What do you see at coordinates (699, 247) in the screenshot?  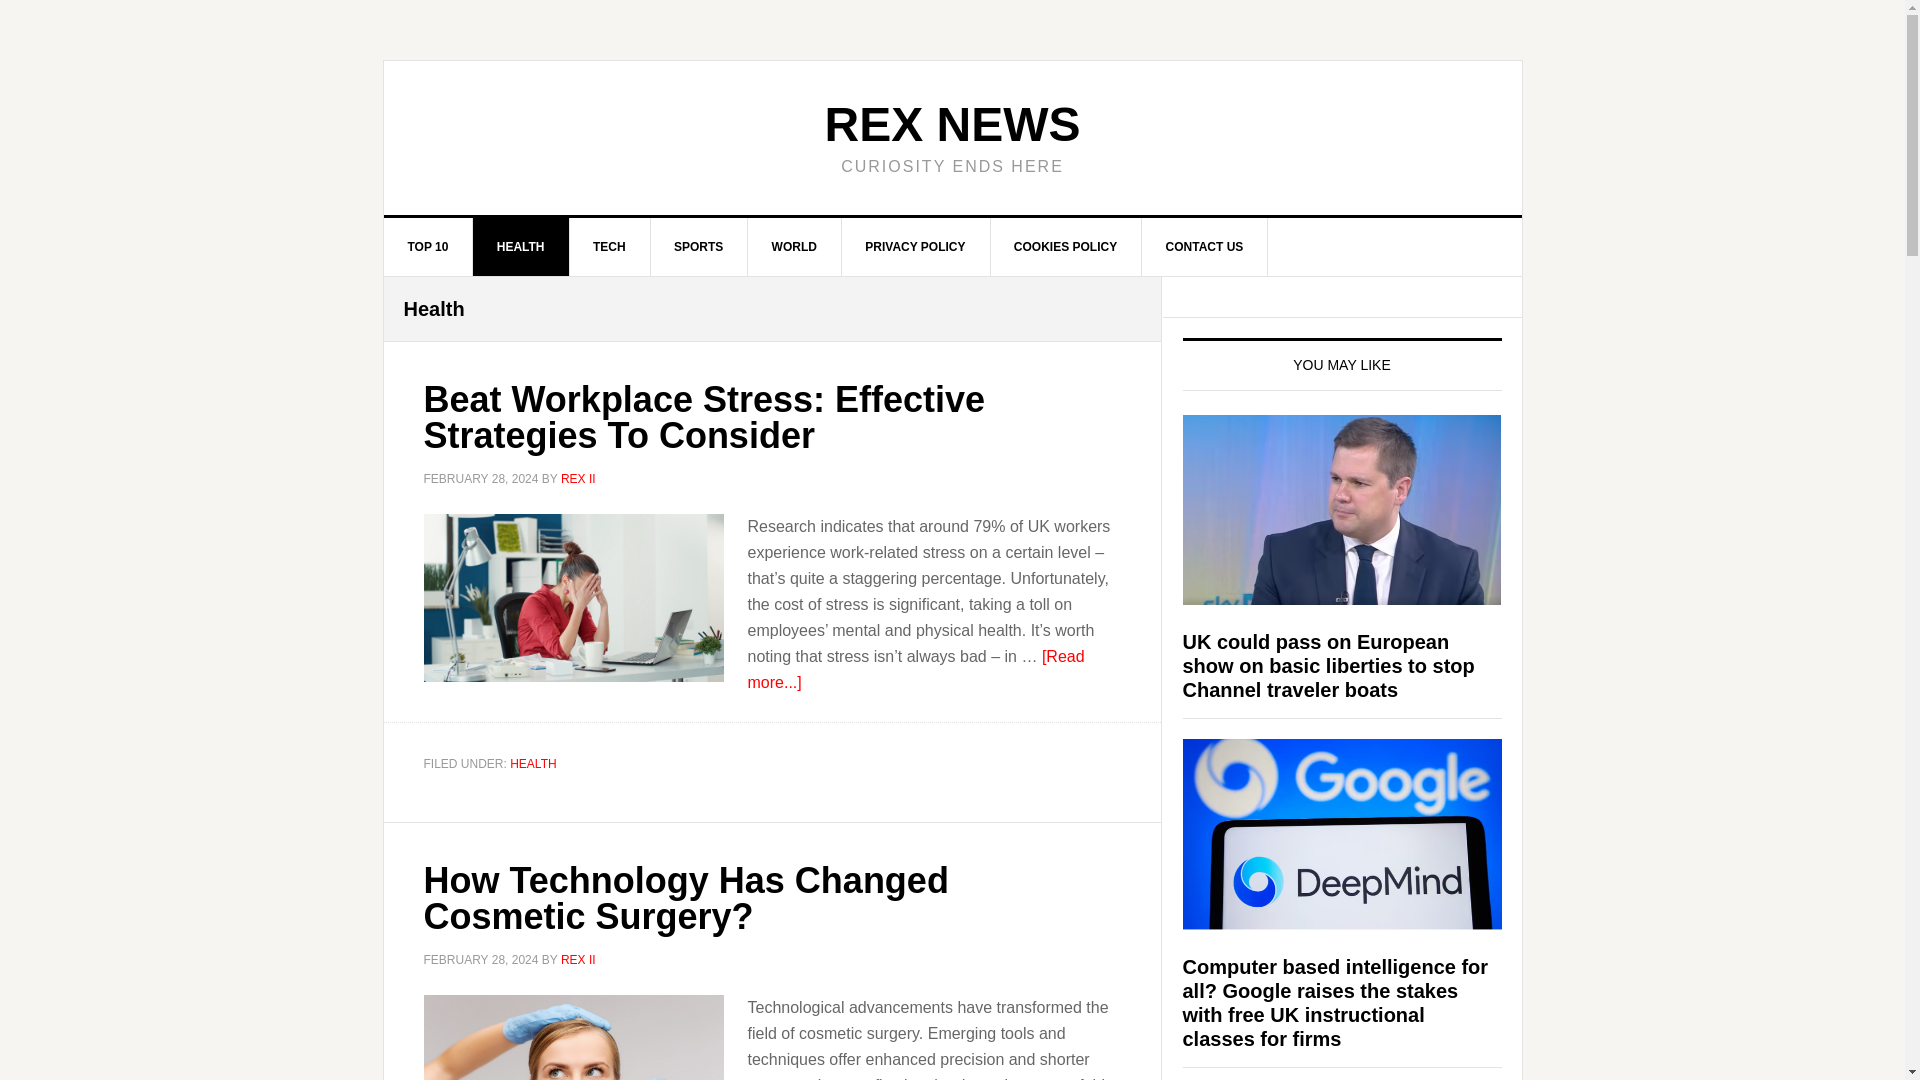 I see `SPORTS` at bounding box center [699, 247].